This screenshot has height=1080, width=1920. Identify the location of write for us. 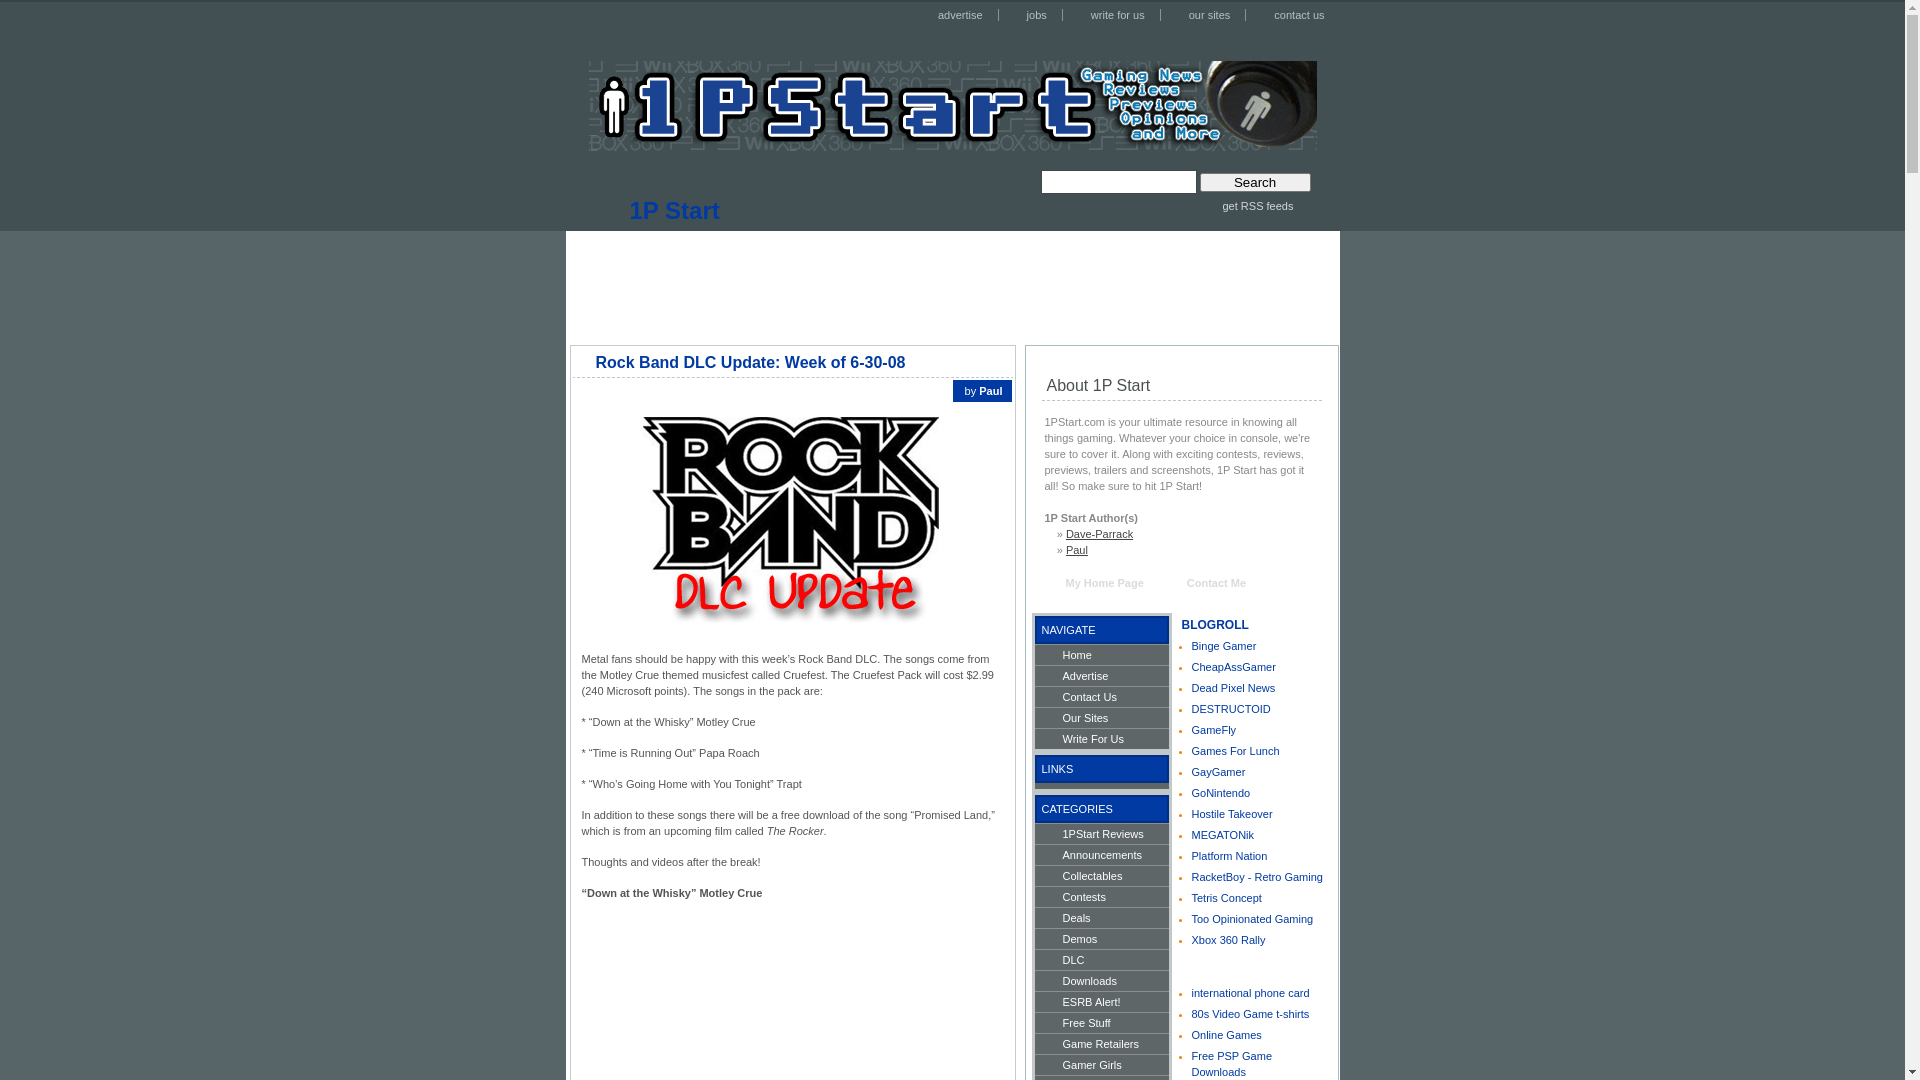
(1114, 15).